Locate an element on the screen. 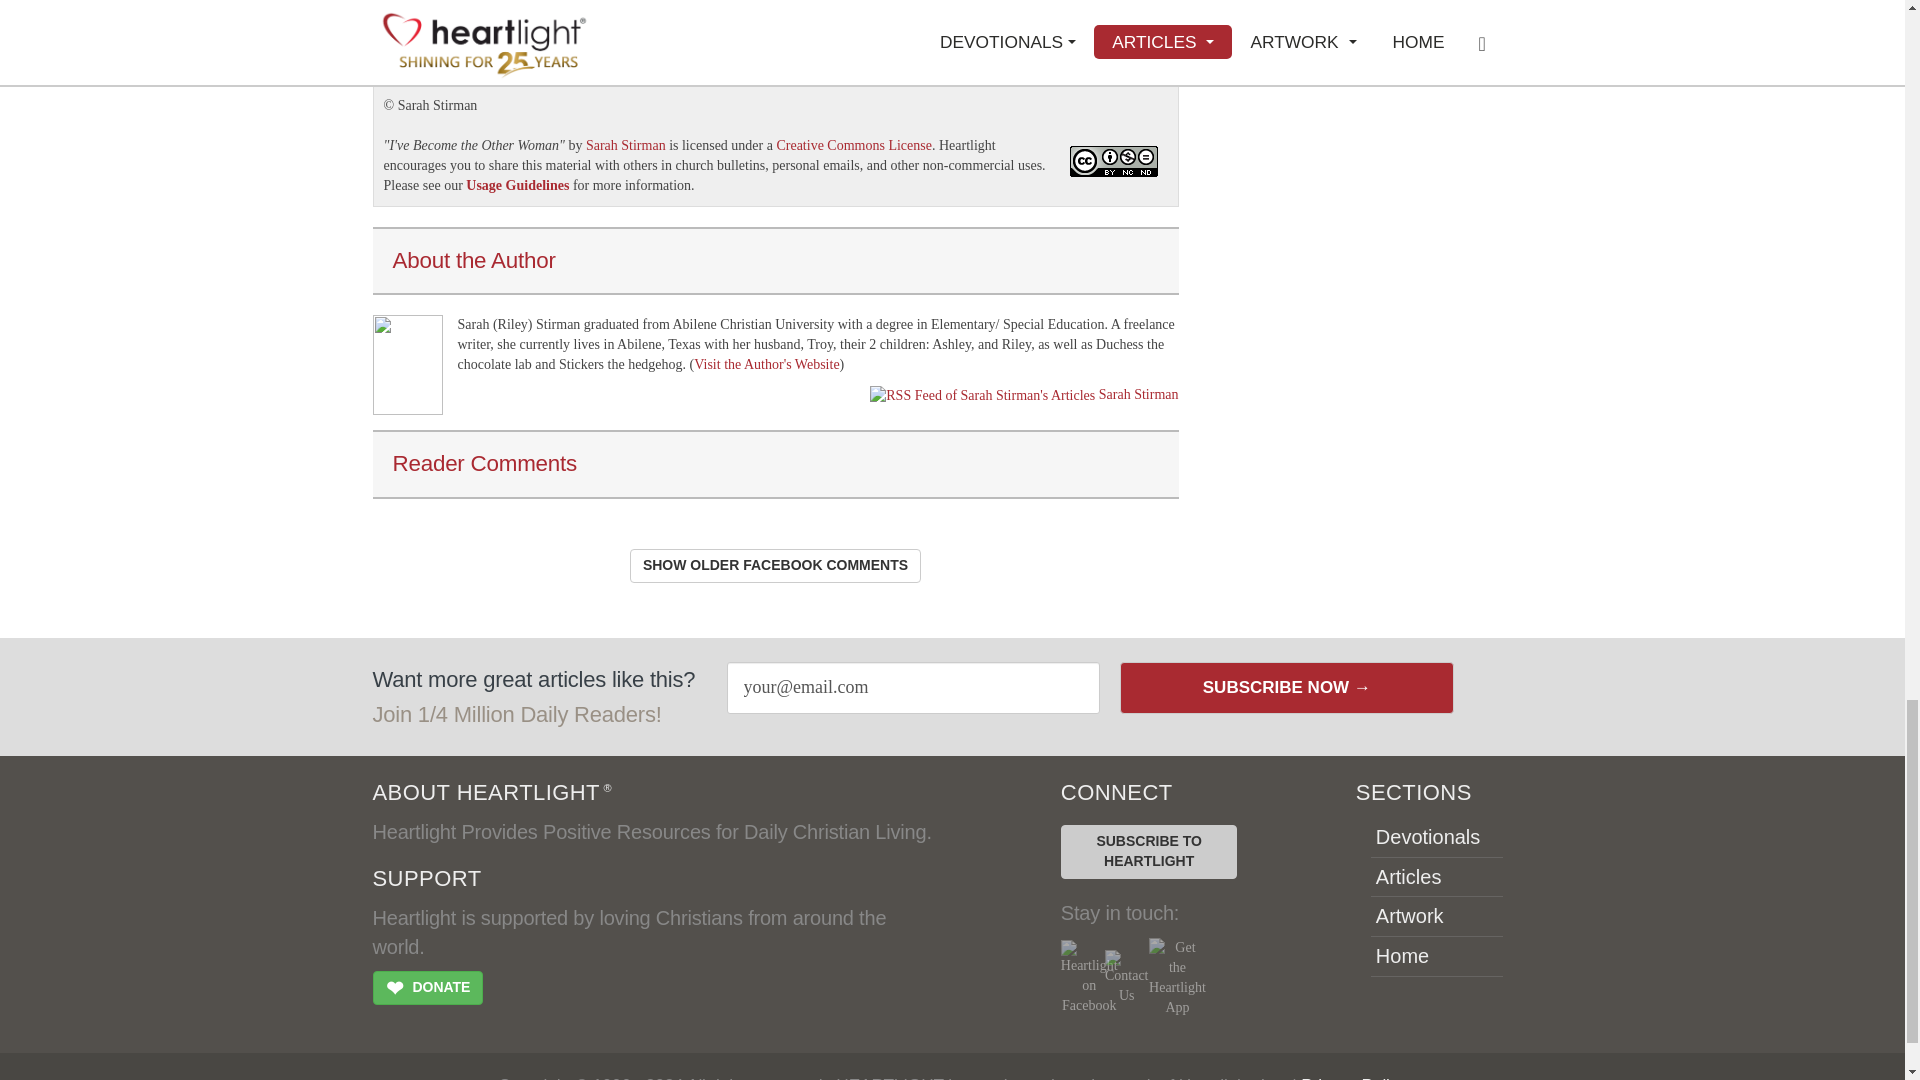 This screenshot has height=1080, width=1920. RSS Feed of Sarah Stirman's Articles is located at coordinates (982, 396).